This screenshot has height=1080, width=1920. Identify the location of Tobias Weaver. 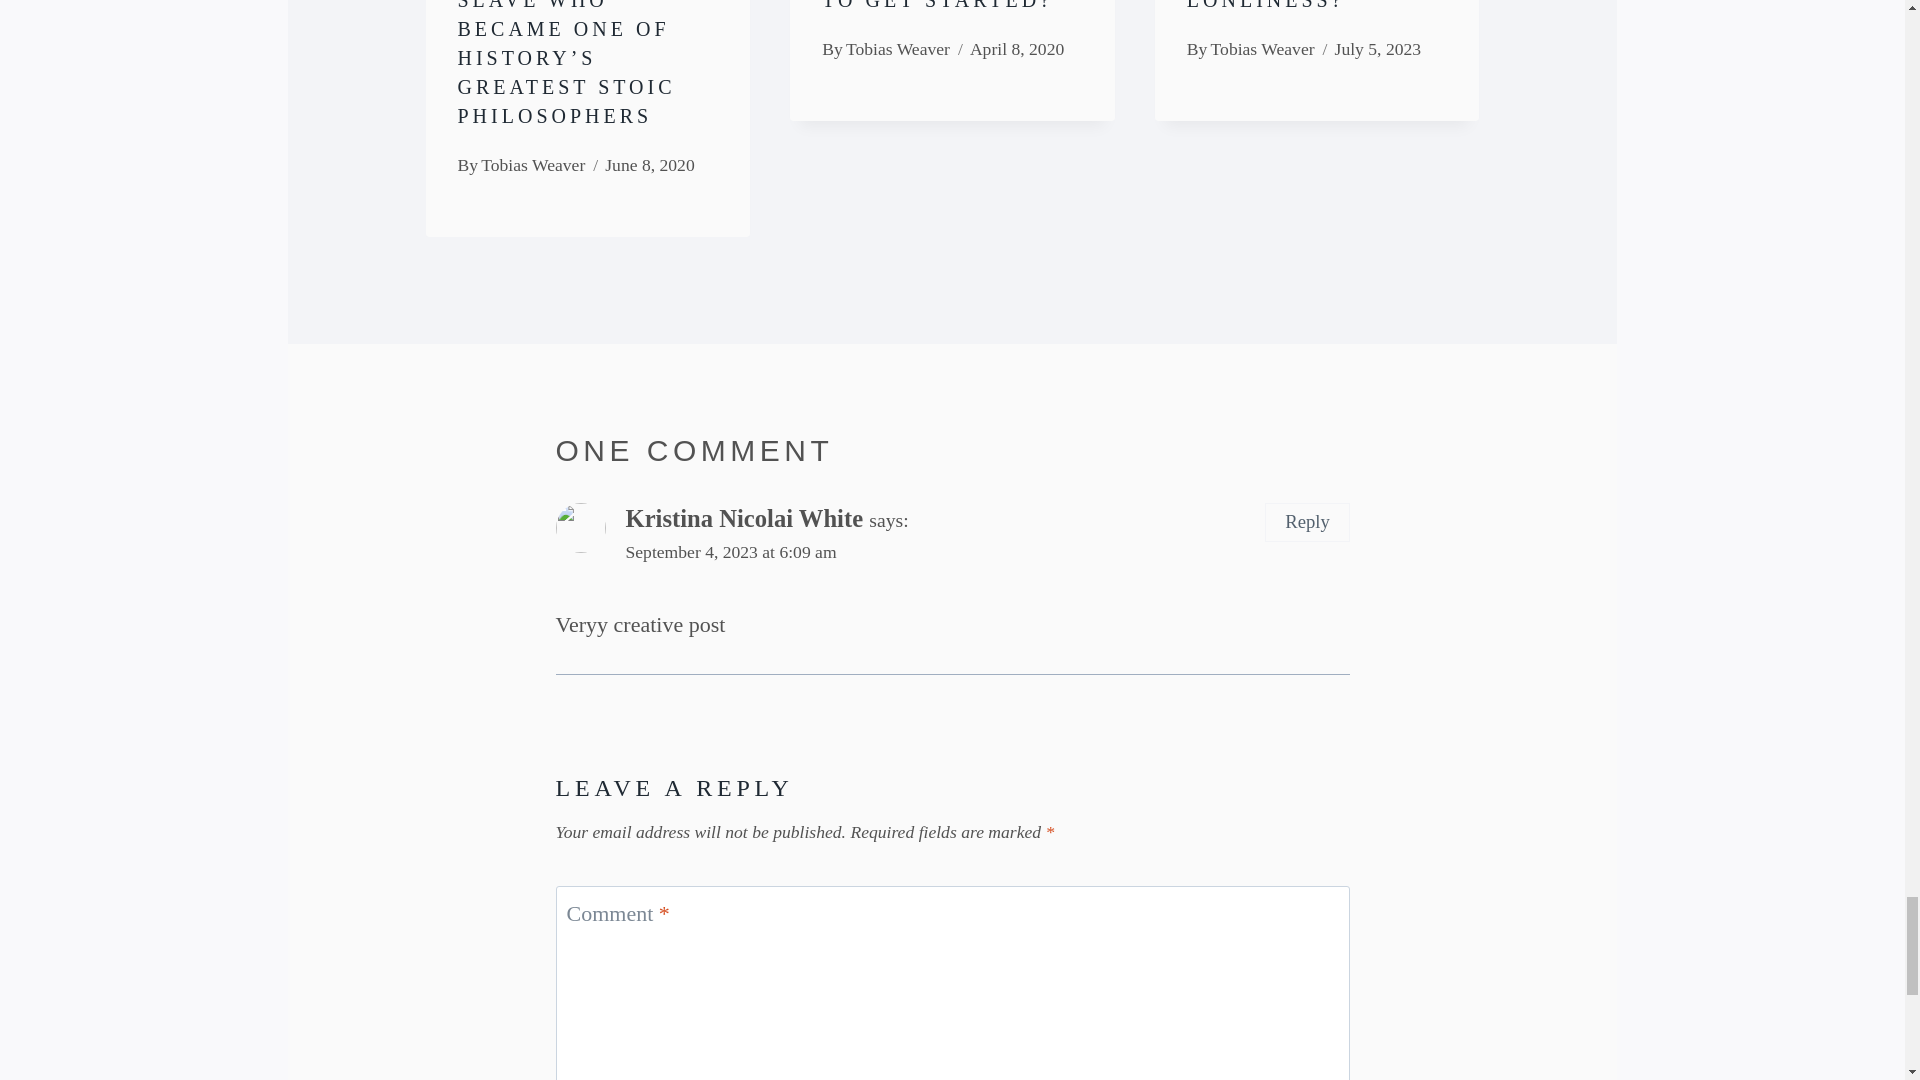
(533, 164).